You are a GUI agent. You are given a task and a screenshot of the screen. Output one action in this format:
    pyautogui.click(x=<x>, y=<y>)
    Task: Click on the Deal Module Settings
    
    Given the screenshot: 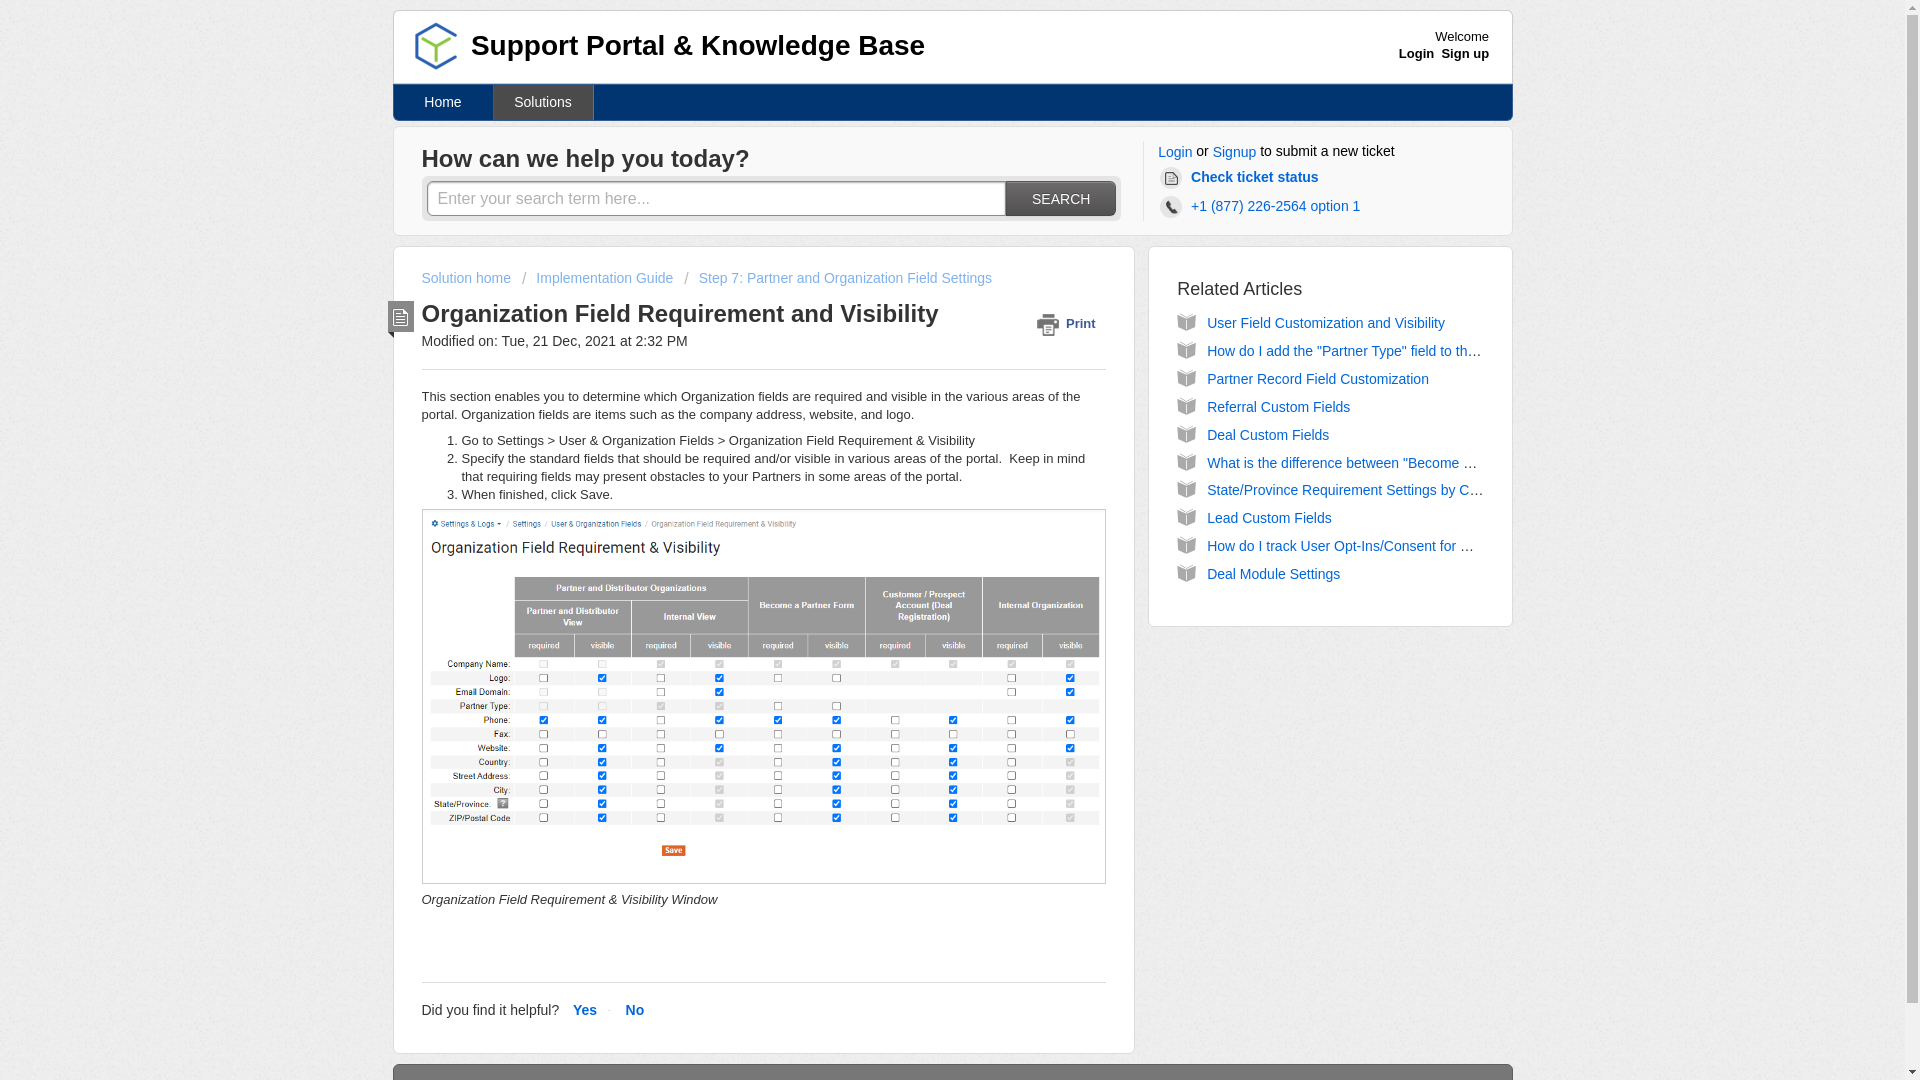 What is the action you would take?
    pyautogui.click(x=1274, y=574)
    